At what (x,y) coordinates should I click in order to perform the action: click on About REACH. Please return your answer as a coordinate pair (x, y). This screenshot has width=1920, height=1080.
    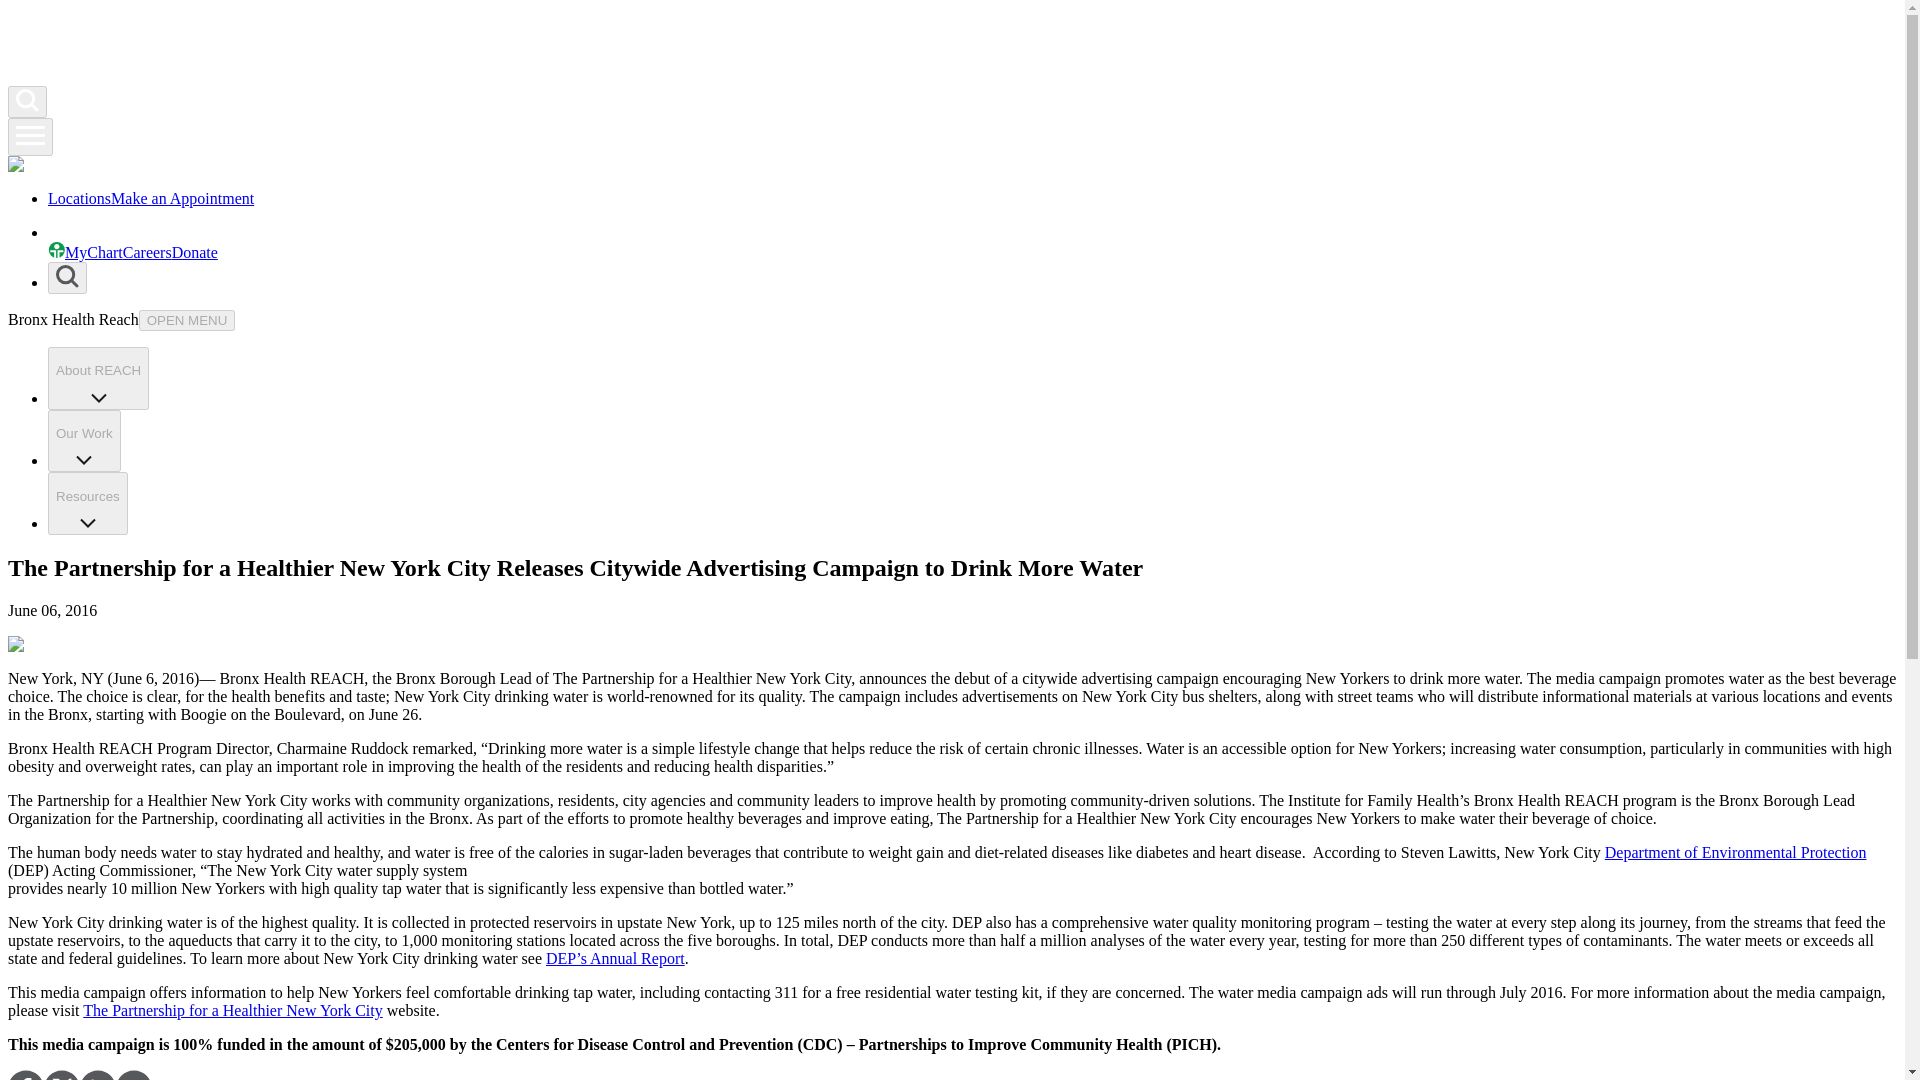
    Looking at the image, I should click on (98, 378).